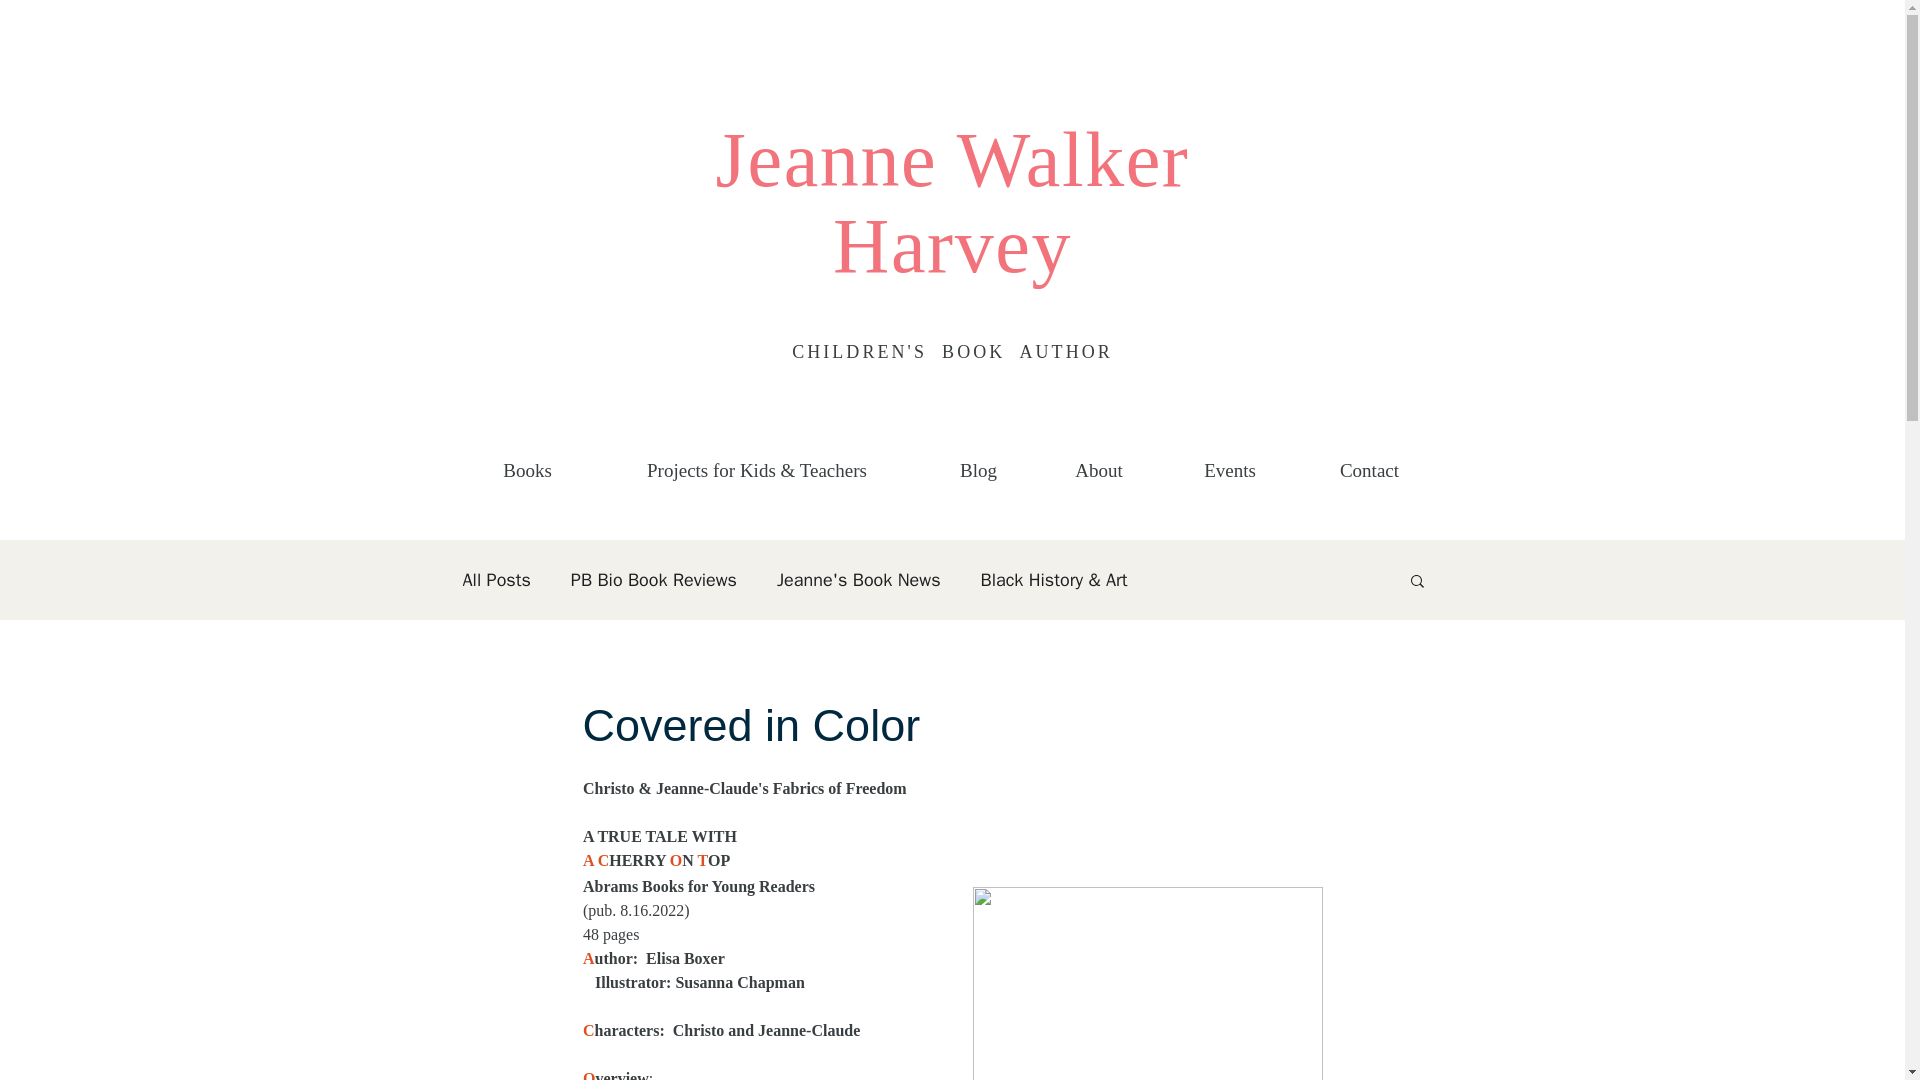 The height and width of the screenshot is (1080, 1920). What do you see at coordinates (1369, 462) in the screenshot?
I see `Contact` at bounding box center [1369, 462].